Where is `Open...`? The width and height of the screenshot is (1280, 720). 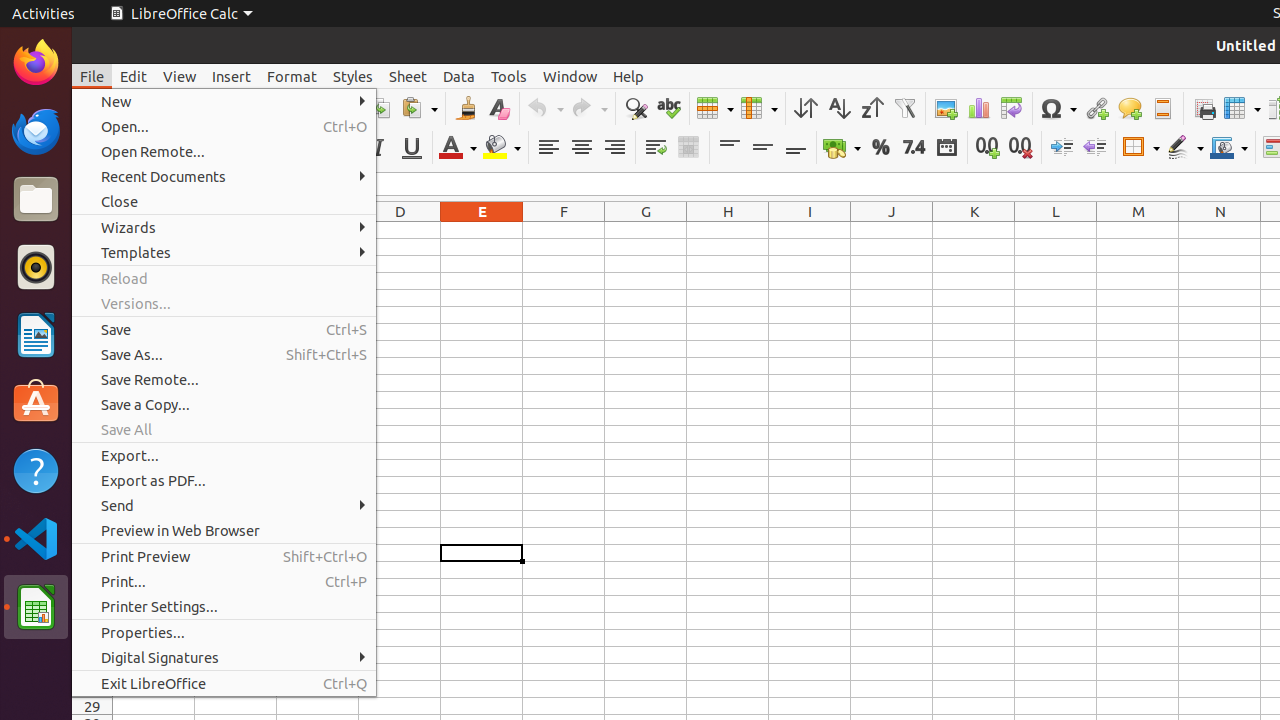
Open... is located at coordinates (224, 126).